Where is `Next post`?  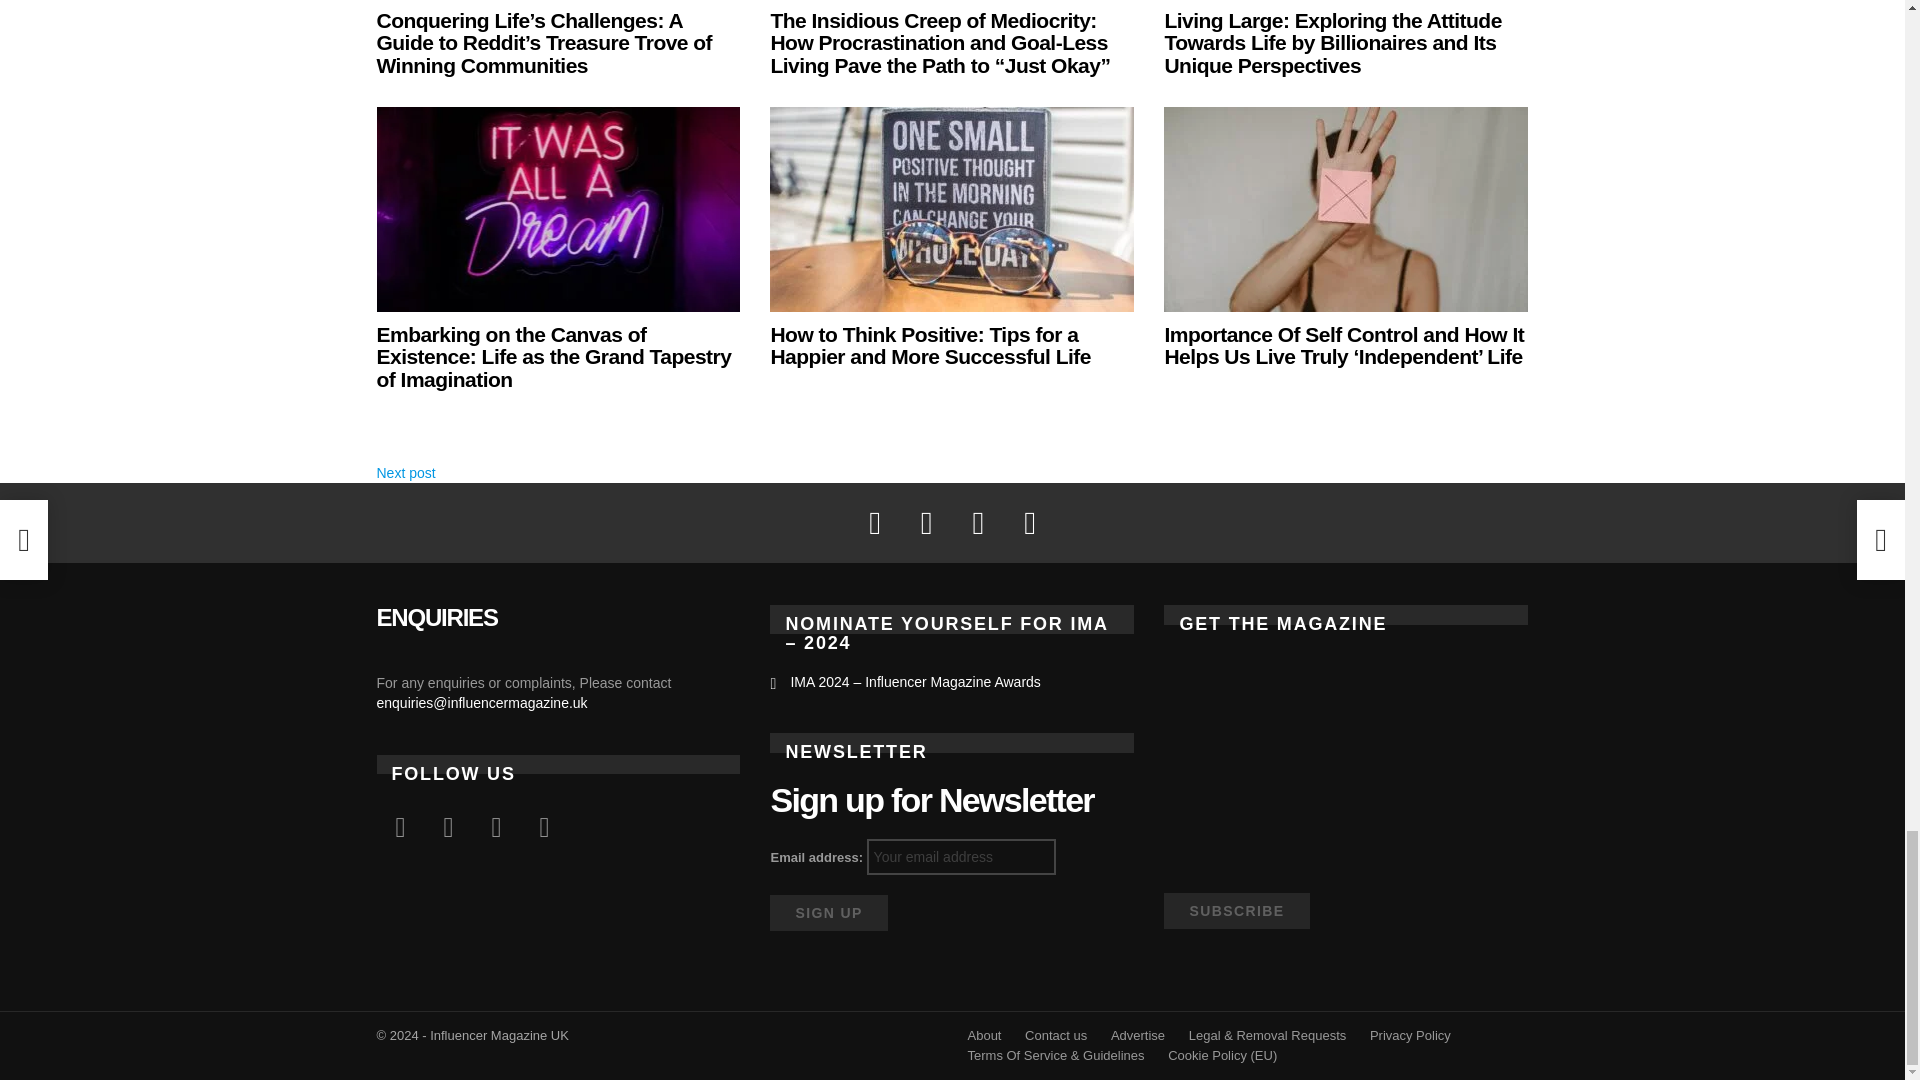 Next post is located at coordinates (406, 472).